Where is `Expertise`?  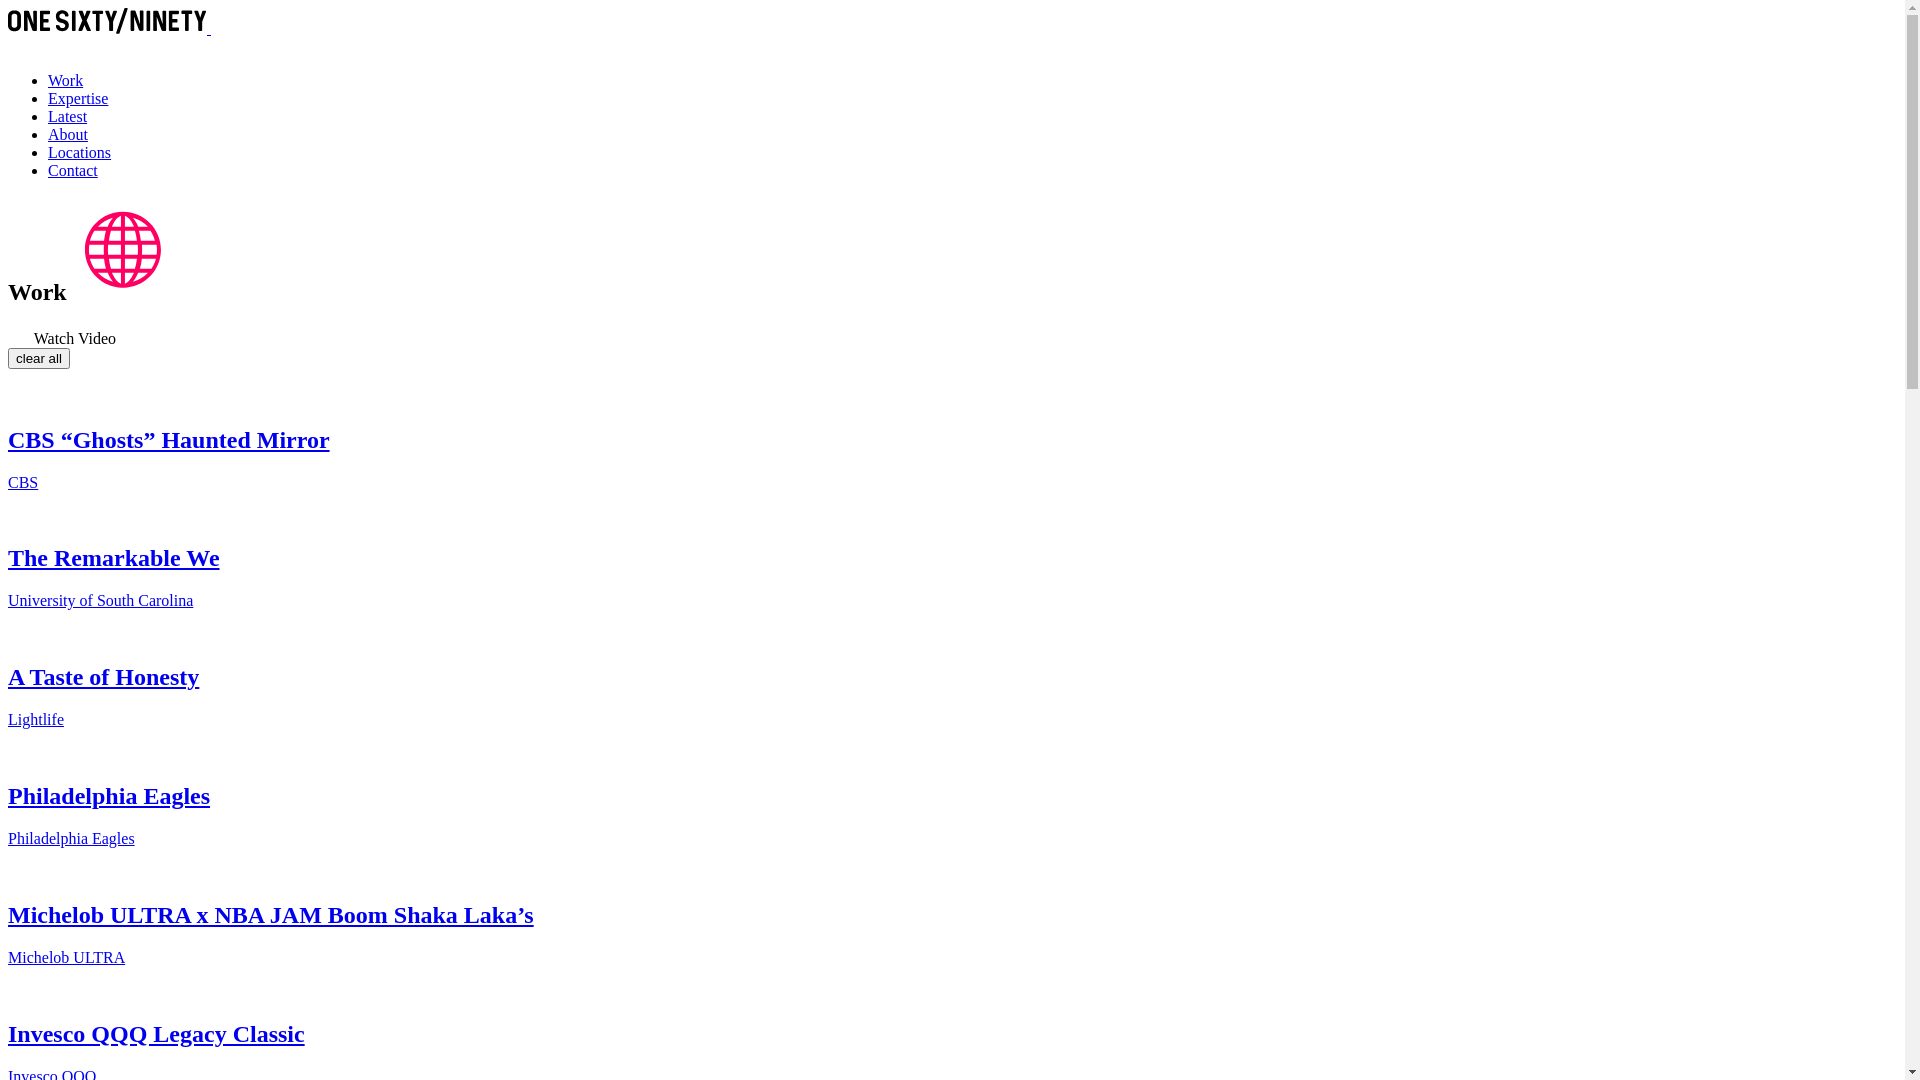 Expertise is located at coordinates (78, 98).